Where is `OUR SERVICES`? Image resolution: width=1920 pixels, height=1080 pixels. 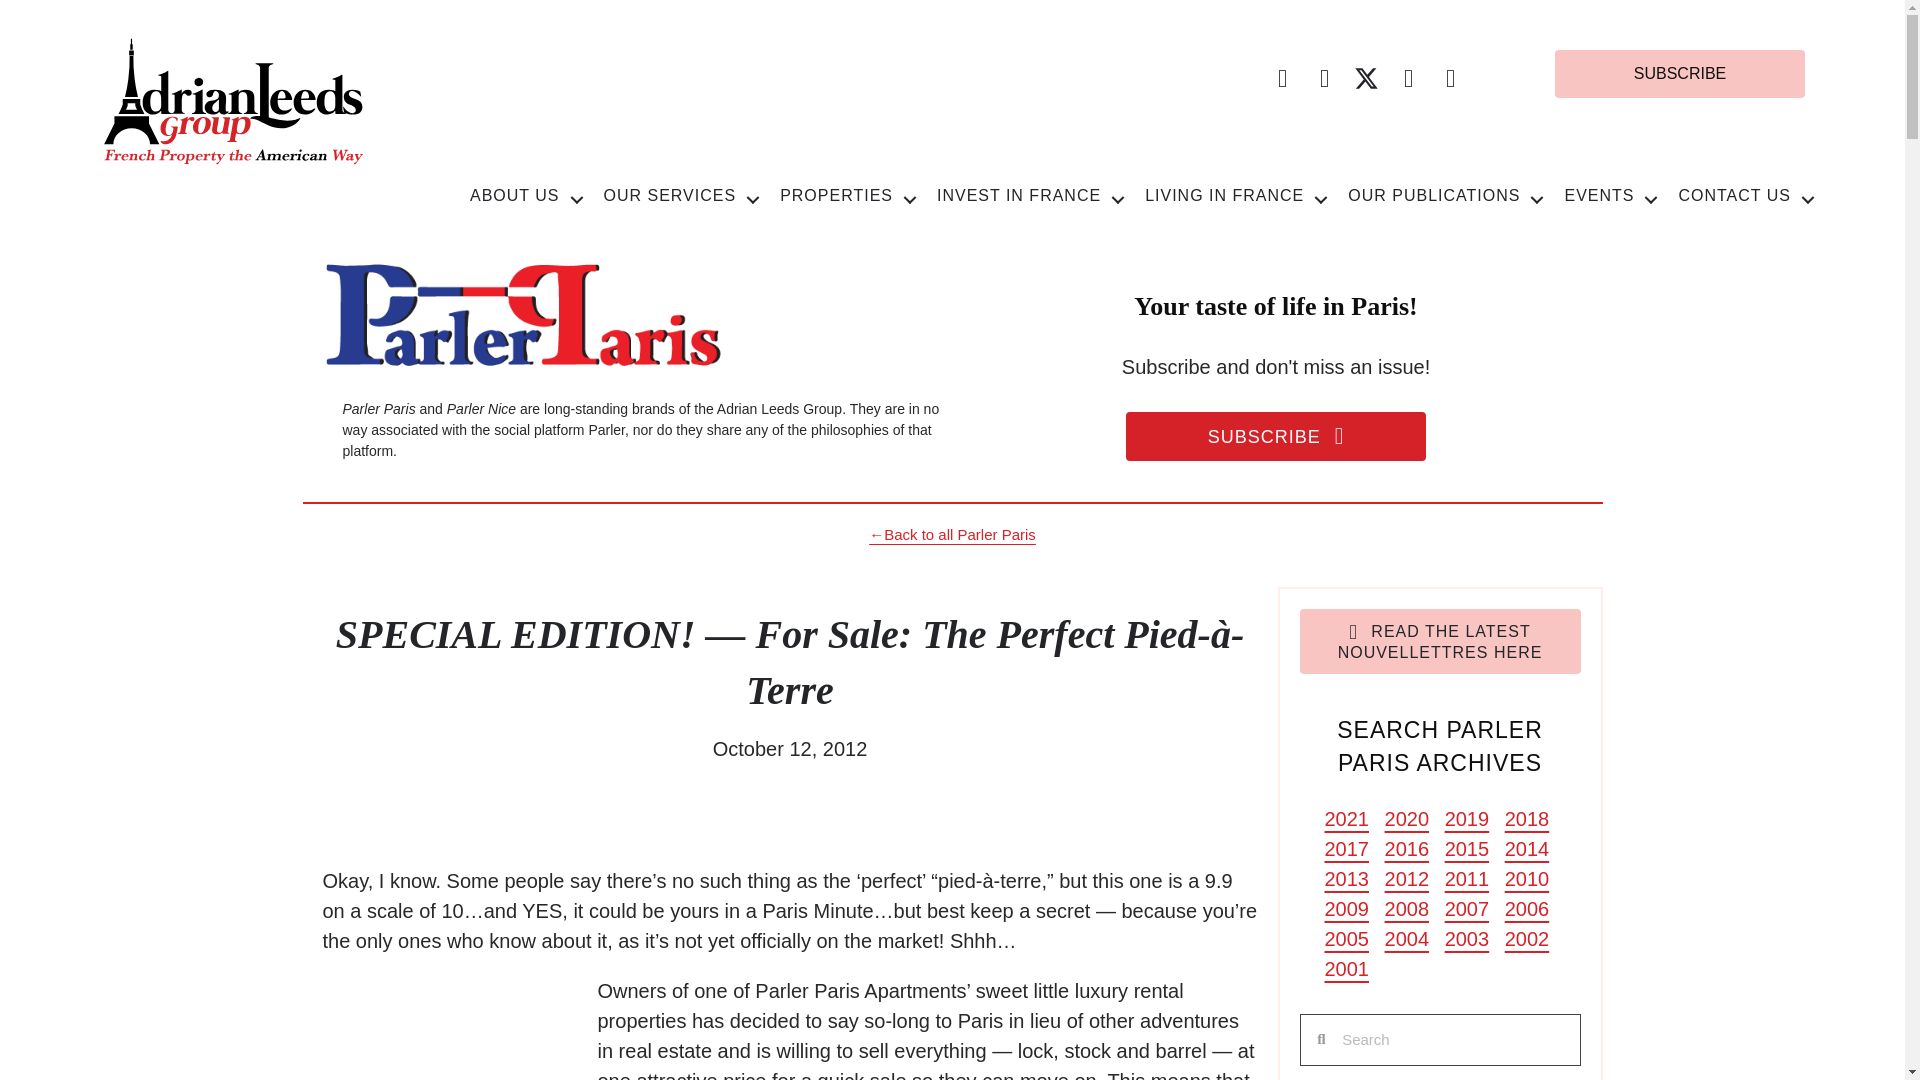
OUR SERVICES is located at coordinates (682, 194).